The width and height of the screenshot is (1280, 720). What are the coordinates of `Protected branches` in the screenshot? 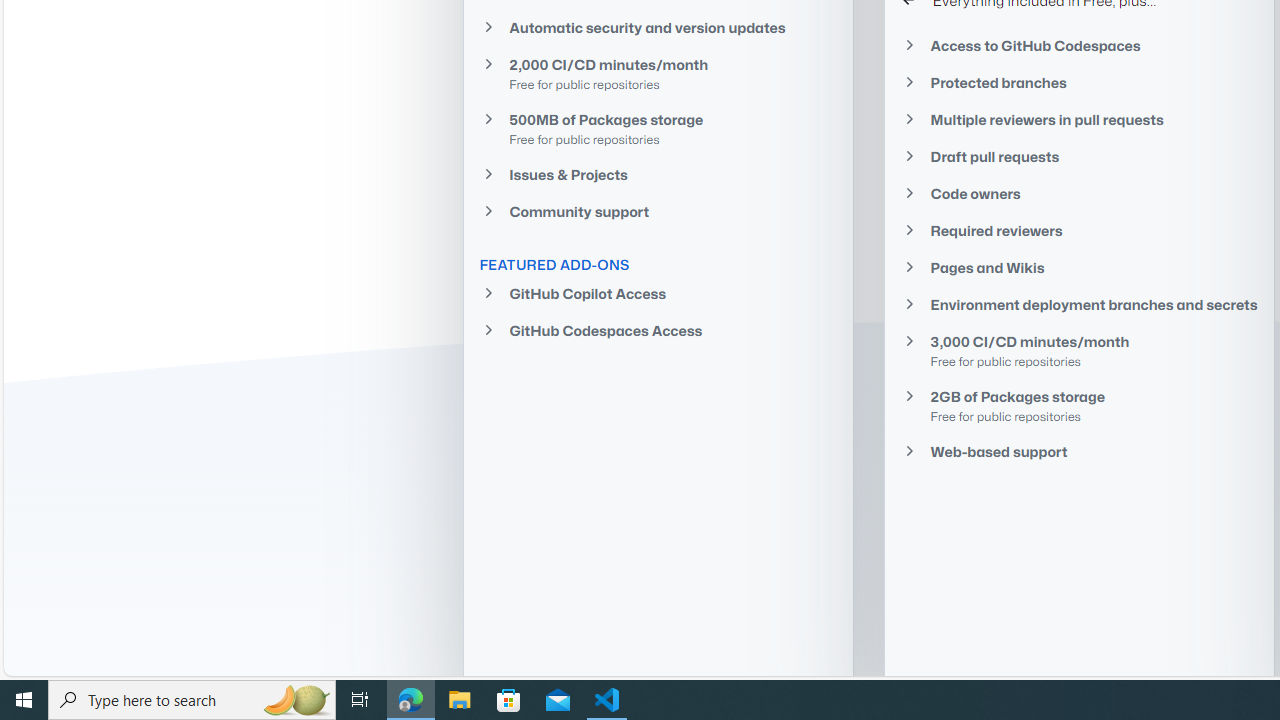 It's located at (1079, 82).